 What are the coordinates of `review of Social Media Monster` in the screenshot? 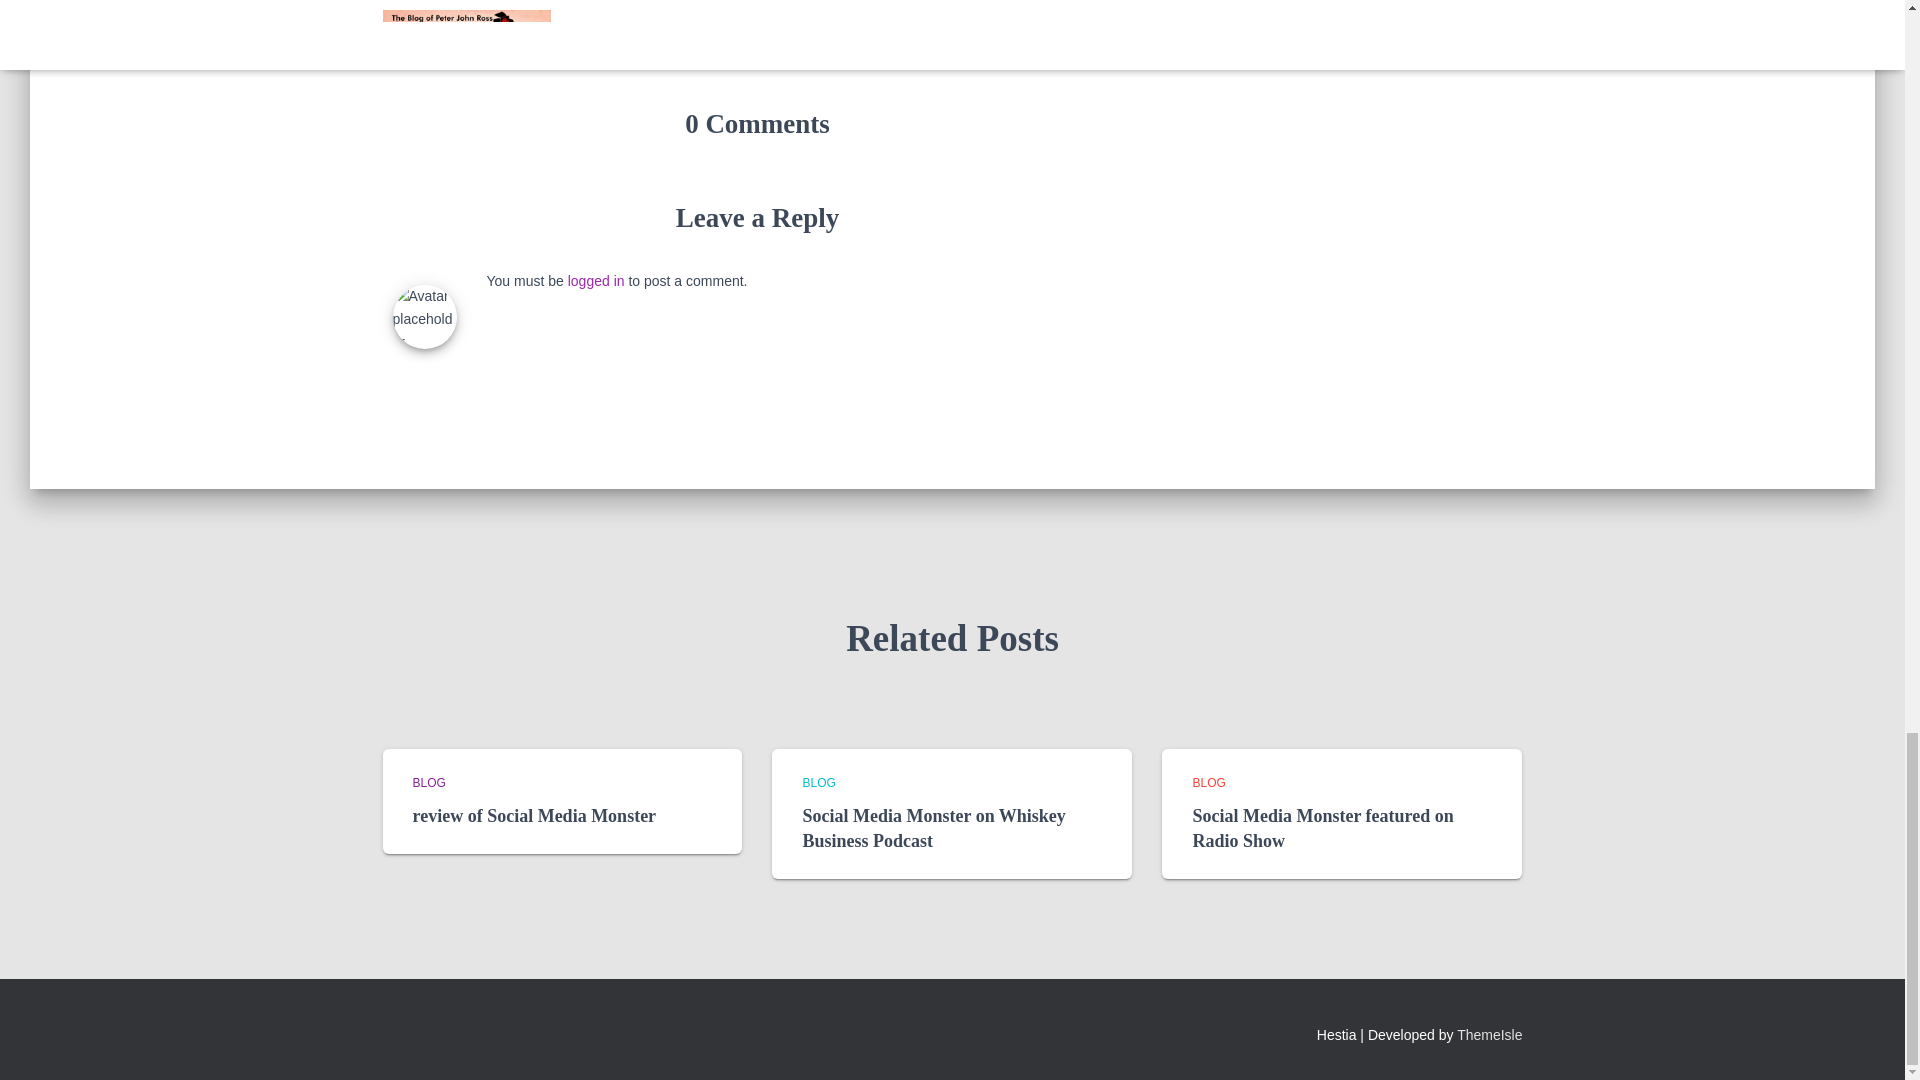 It's located at (534, 816).